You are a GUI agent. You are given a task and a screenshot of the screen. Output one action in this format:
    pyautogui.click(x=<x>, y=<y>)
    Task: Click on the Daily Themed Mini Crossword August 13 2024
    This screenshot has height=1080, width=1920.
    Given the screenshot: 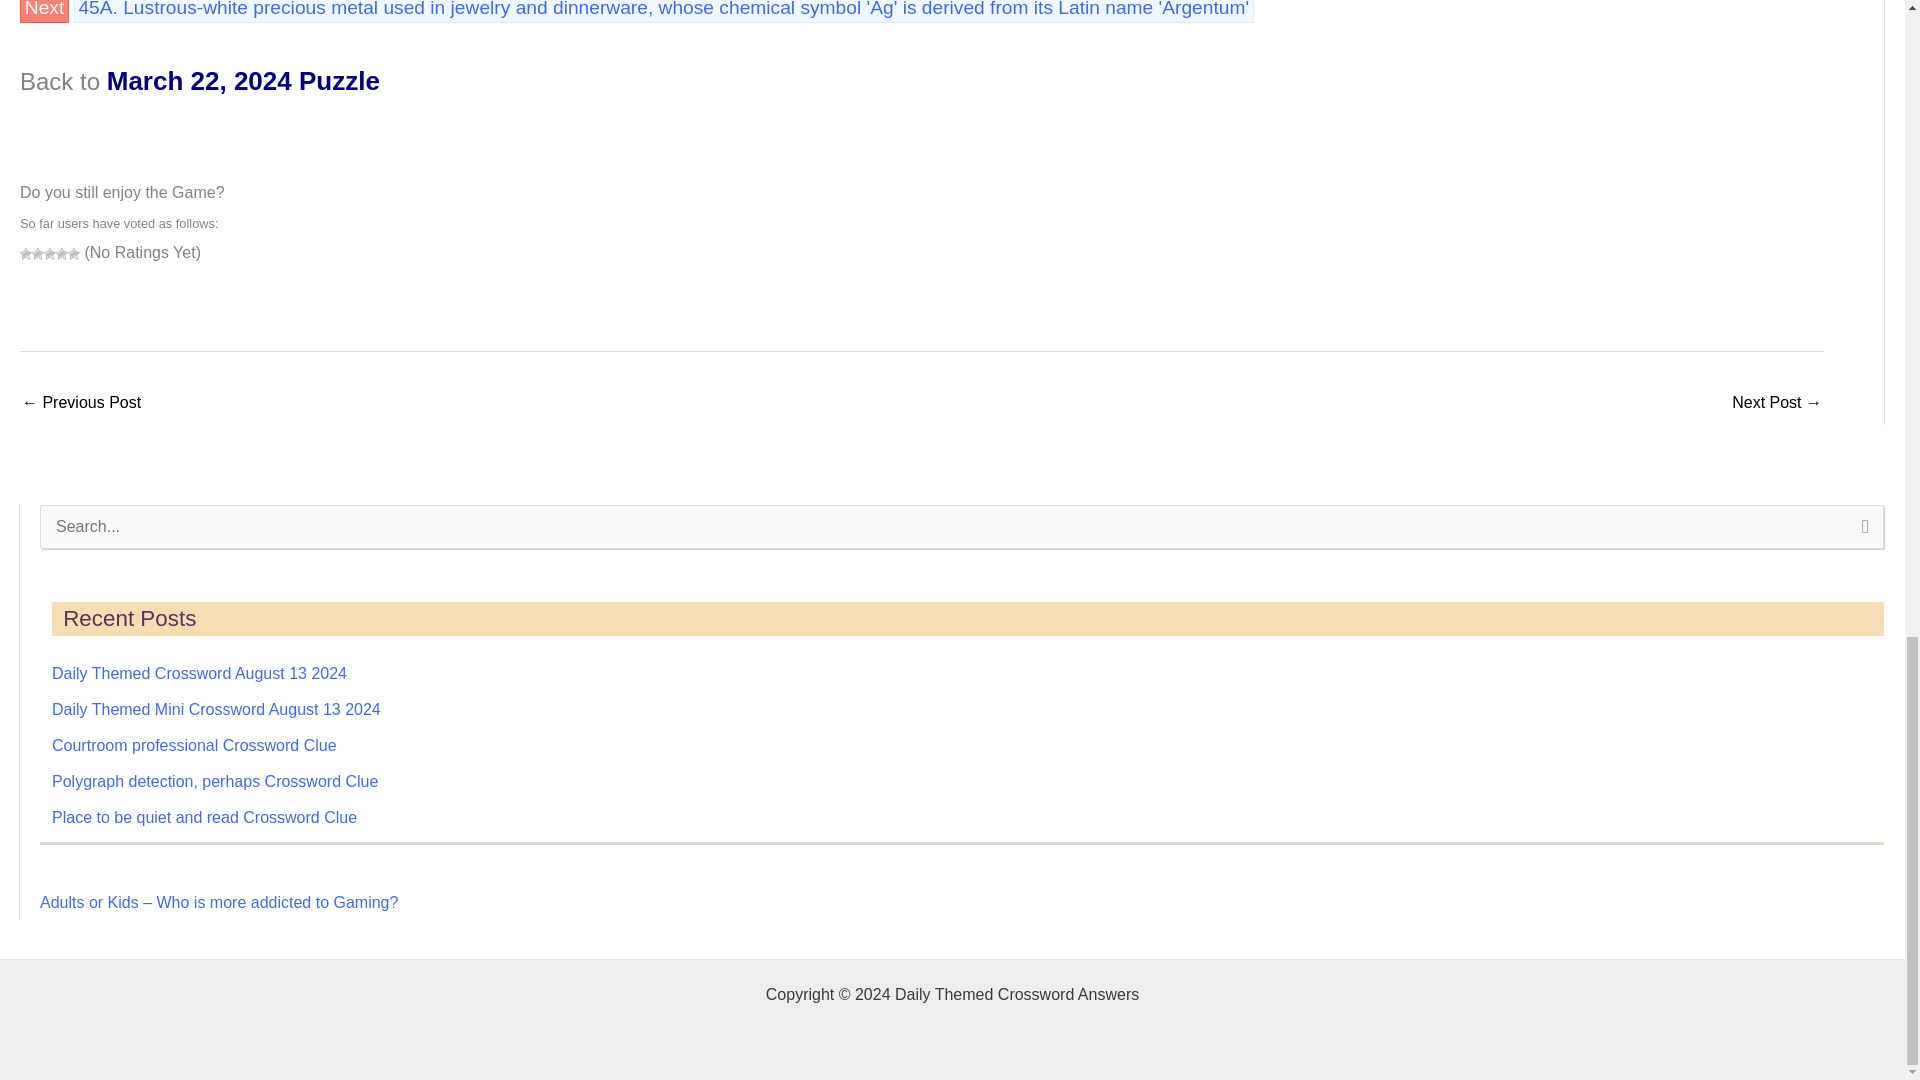 What is the action you would take?
    pyautogui.click(x=216, y=709)
    